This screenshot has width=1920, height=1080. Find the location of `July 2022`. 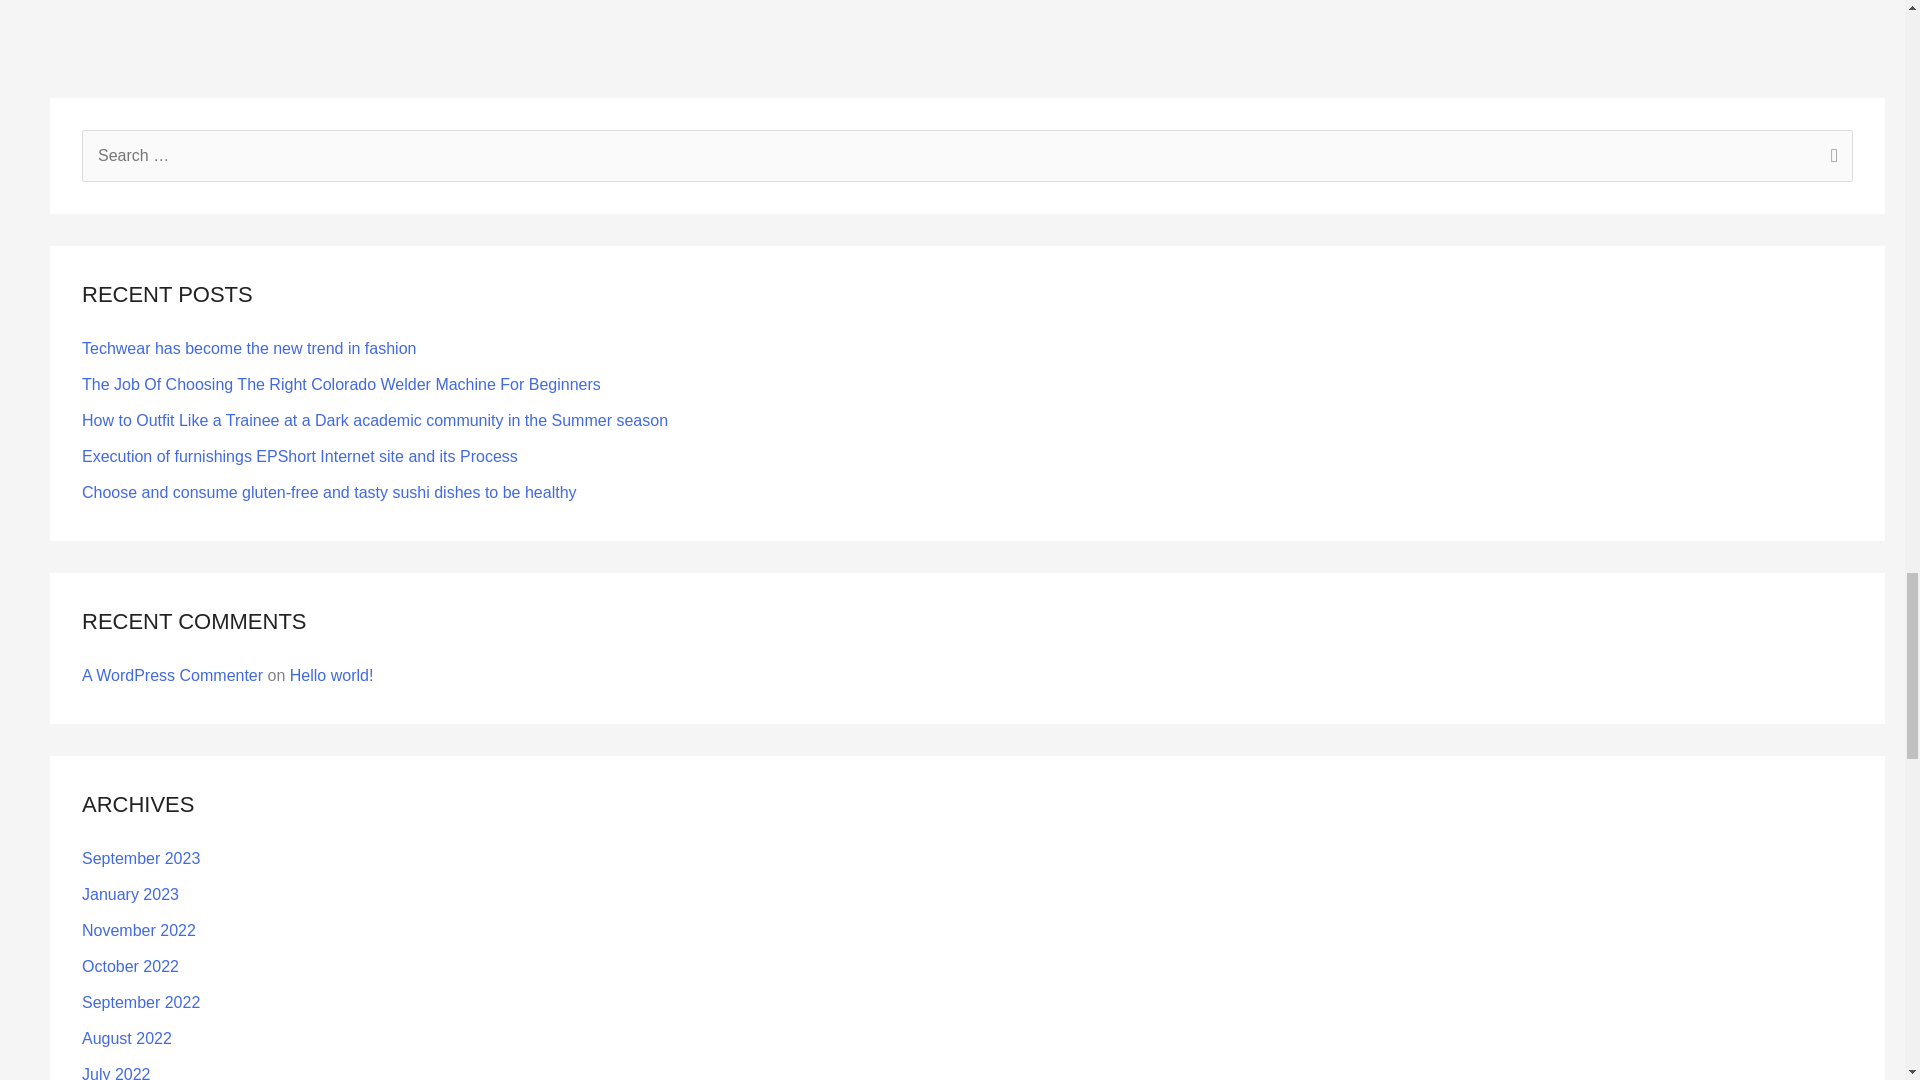

July 2022 is located at coordinates (116, 1072).